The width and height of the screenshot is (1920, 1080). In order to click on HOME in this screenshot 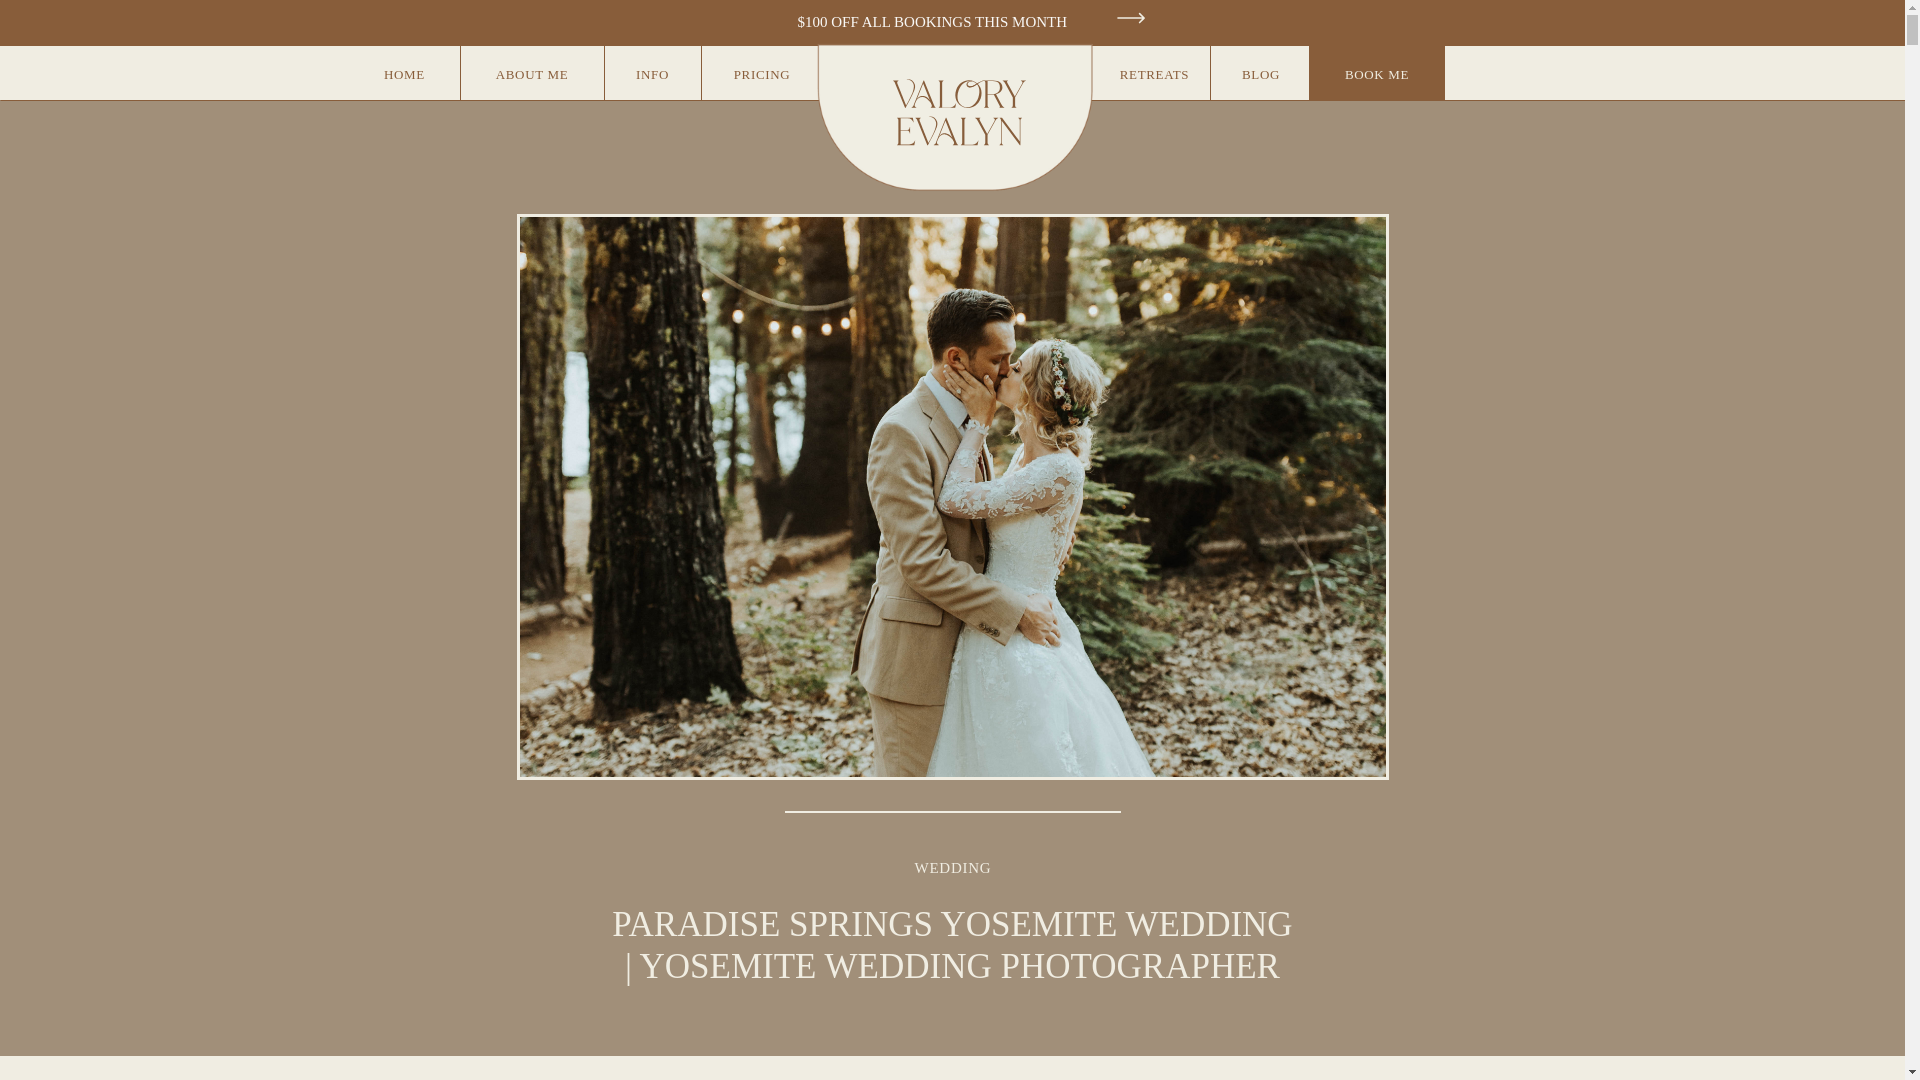, I will do `click(404, 72)`.